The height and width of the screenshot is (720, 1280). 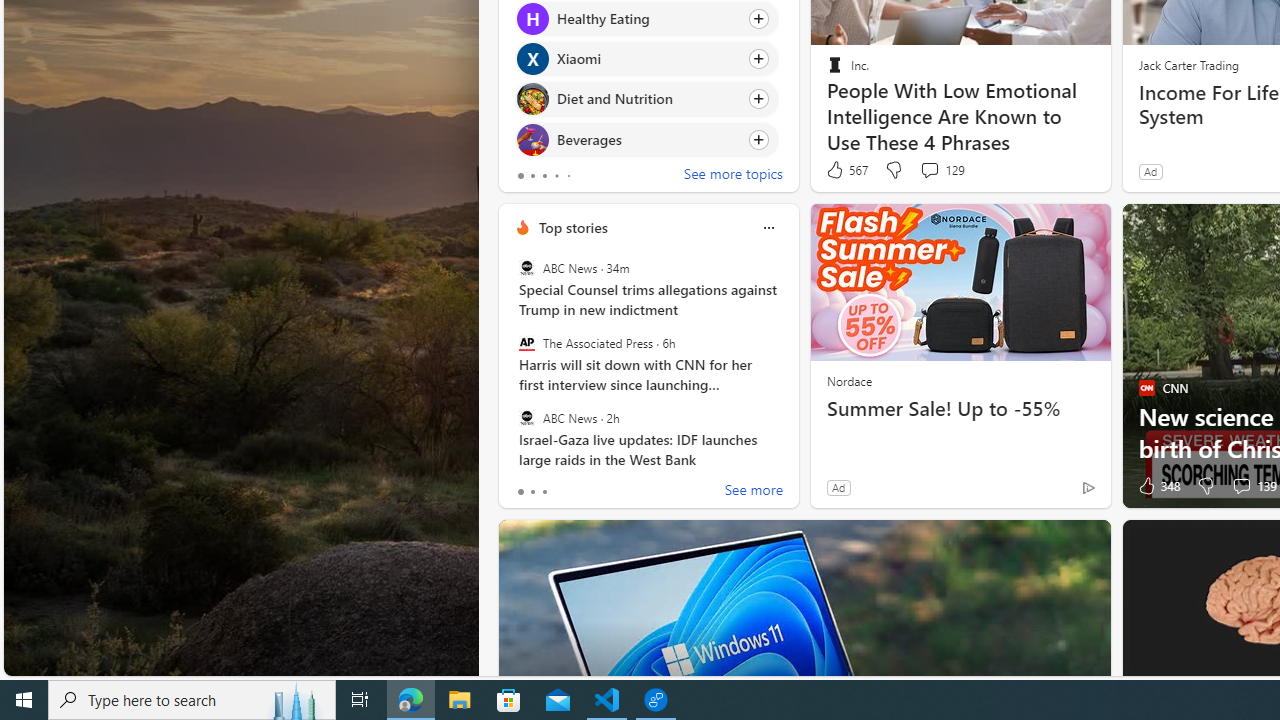 What do you see at coordinates (646, 18) in the screenshot?
I see `Click to follow topic Healthy Eating` at bounding box center [646, 18].